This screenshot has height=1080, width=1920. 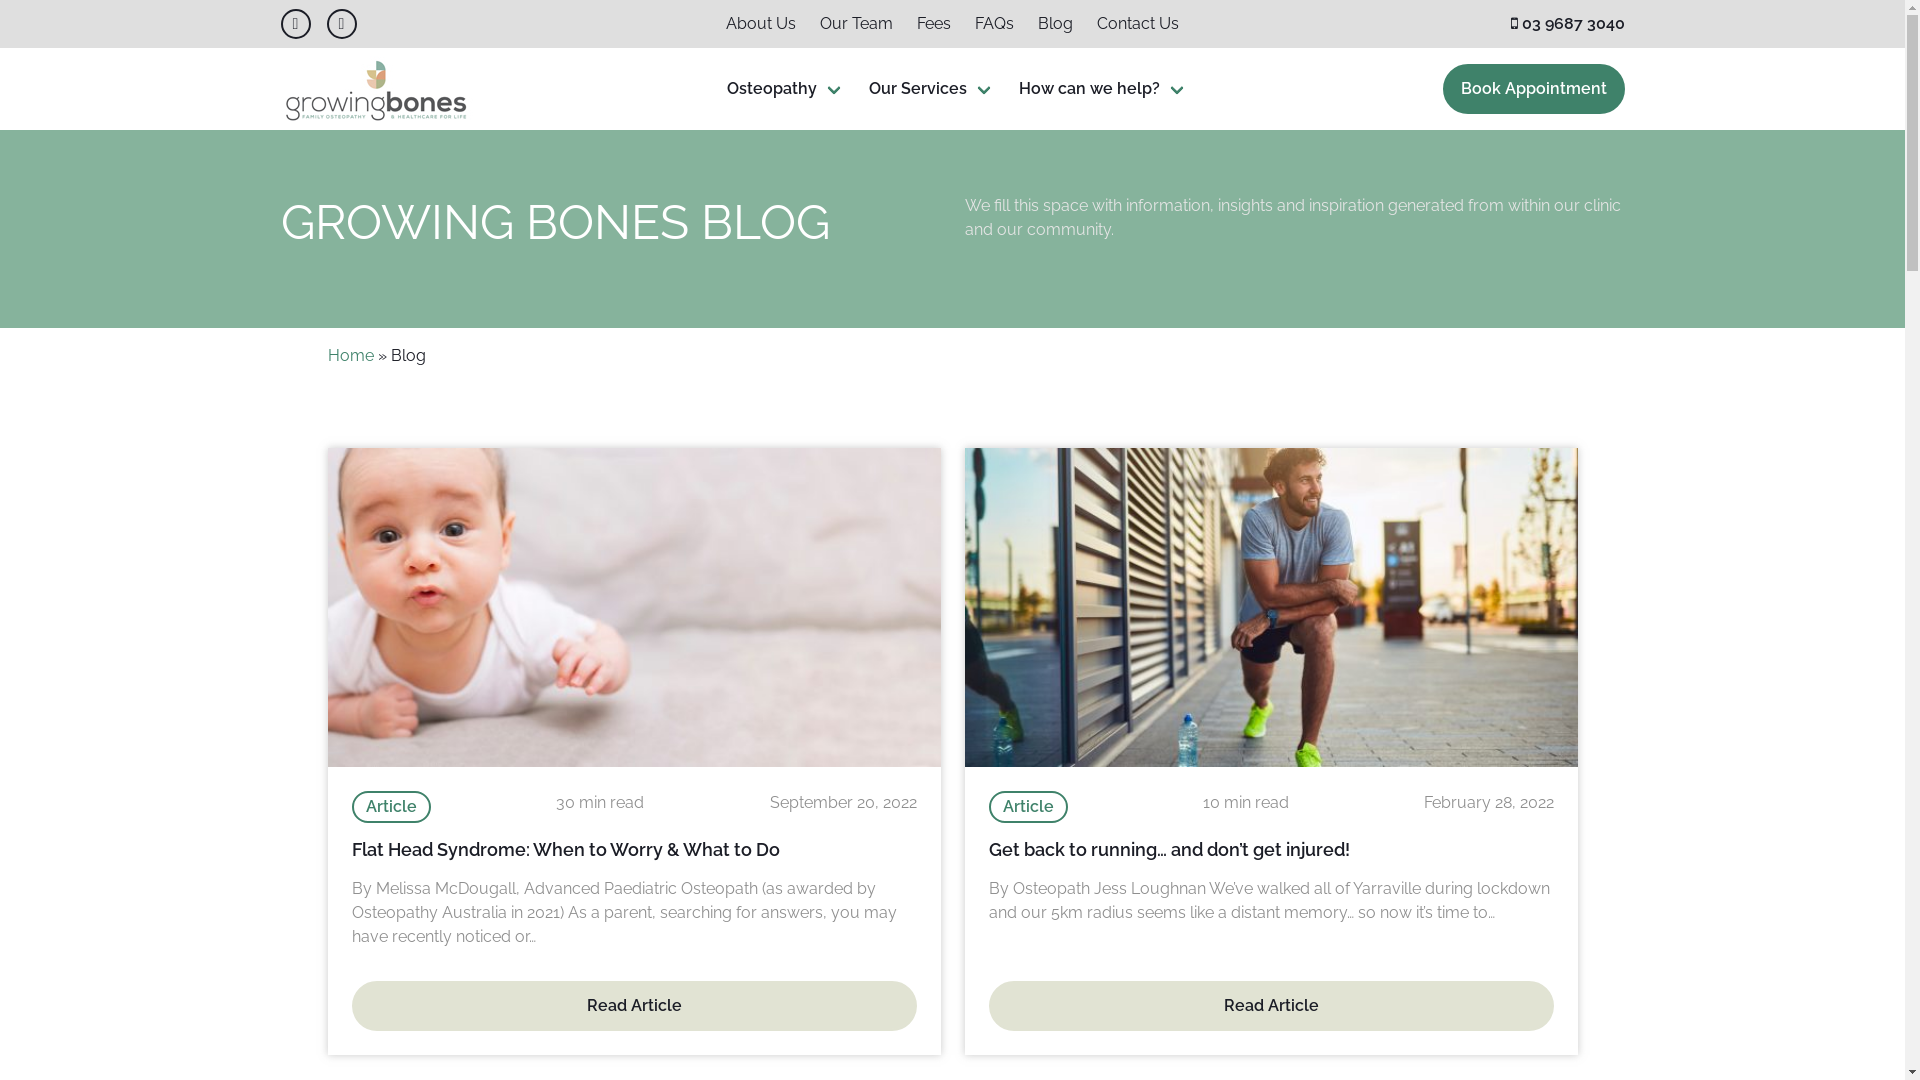 What do you see at coordinates (786, 89) in the screenshot?
I see `Osteopathy` at bounding box center [786, 89].